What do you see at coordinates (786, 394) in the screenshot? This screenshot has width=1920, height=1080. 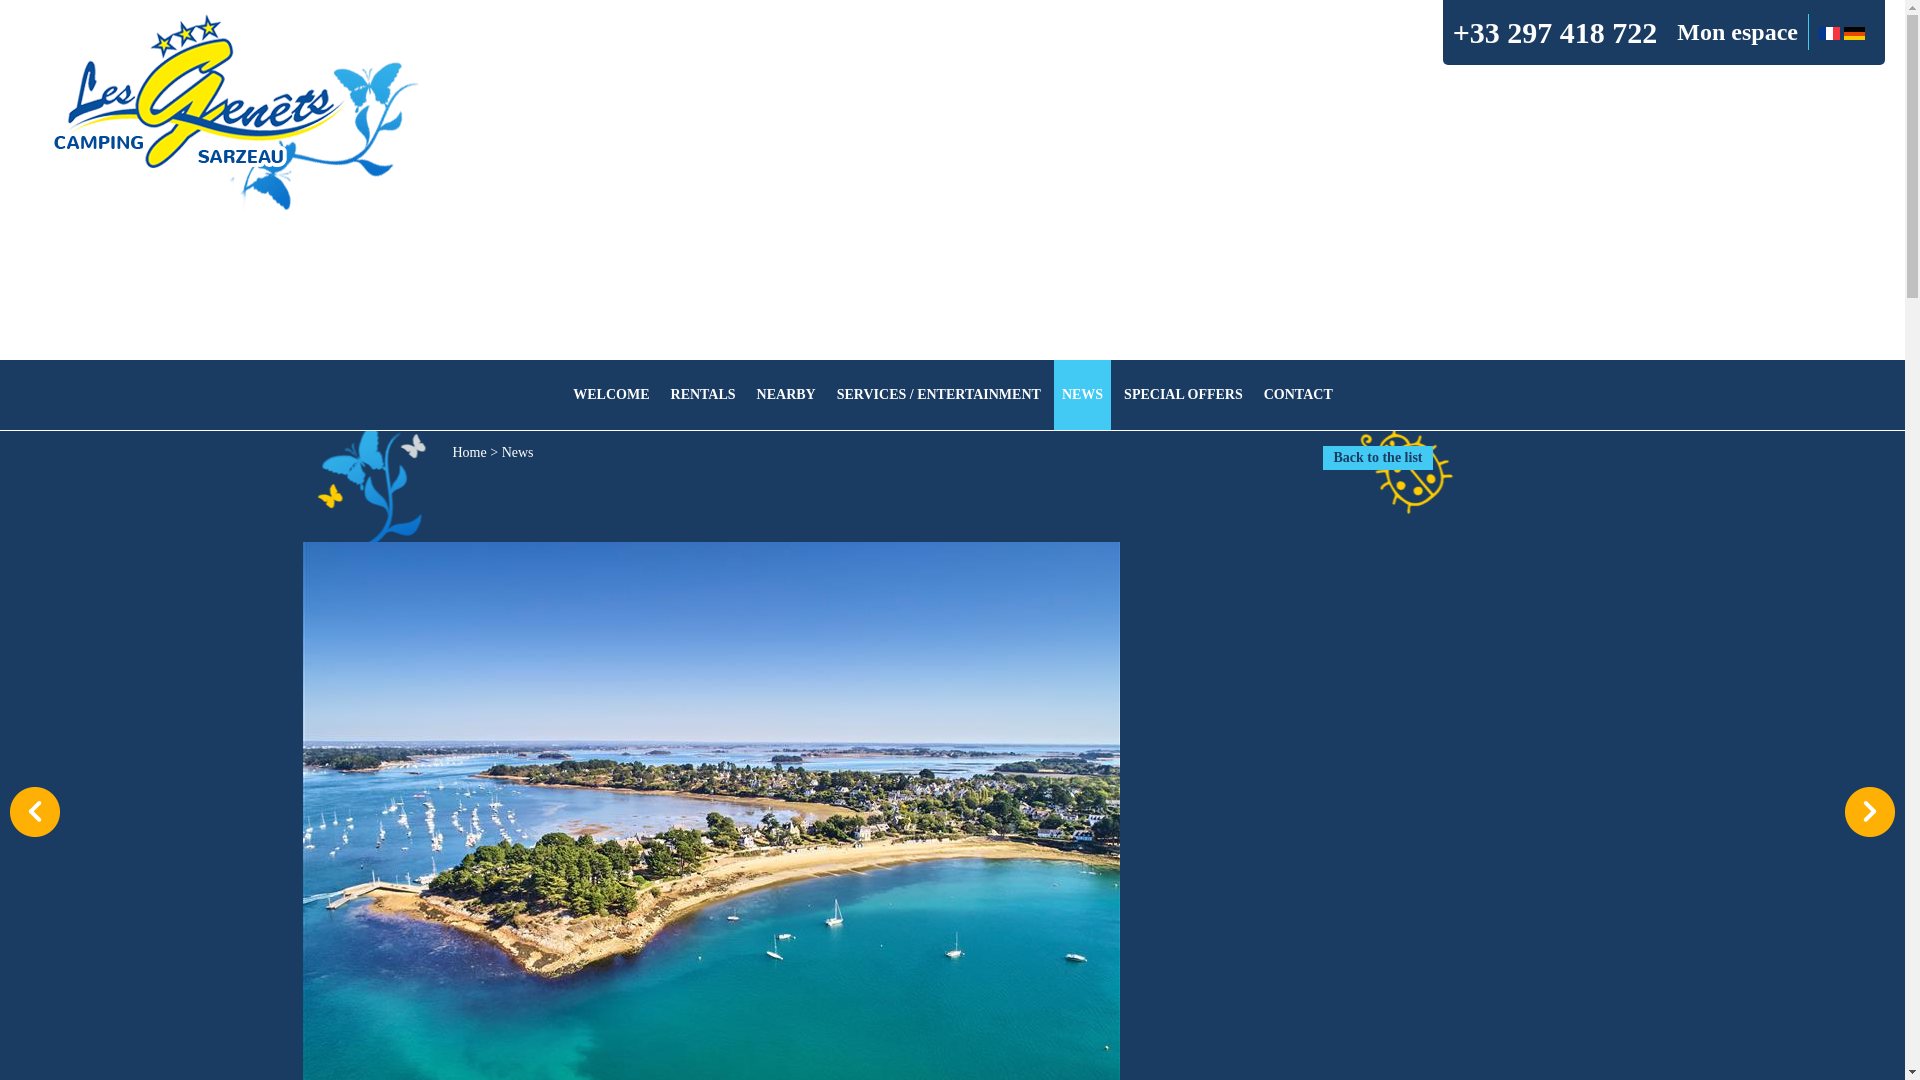 I see `Tourism and leisure around Sarzeau` at bounding box center [786, 394].